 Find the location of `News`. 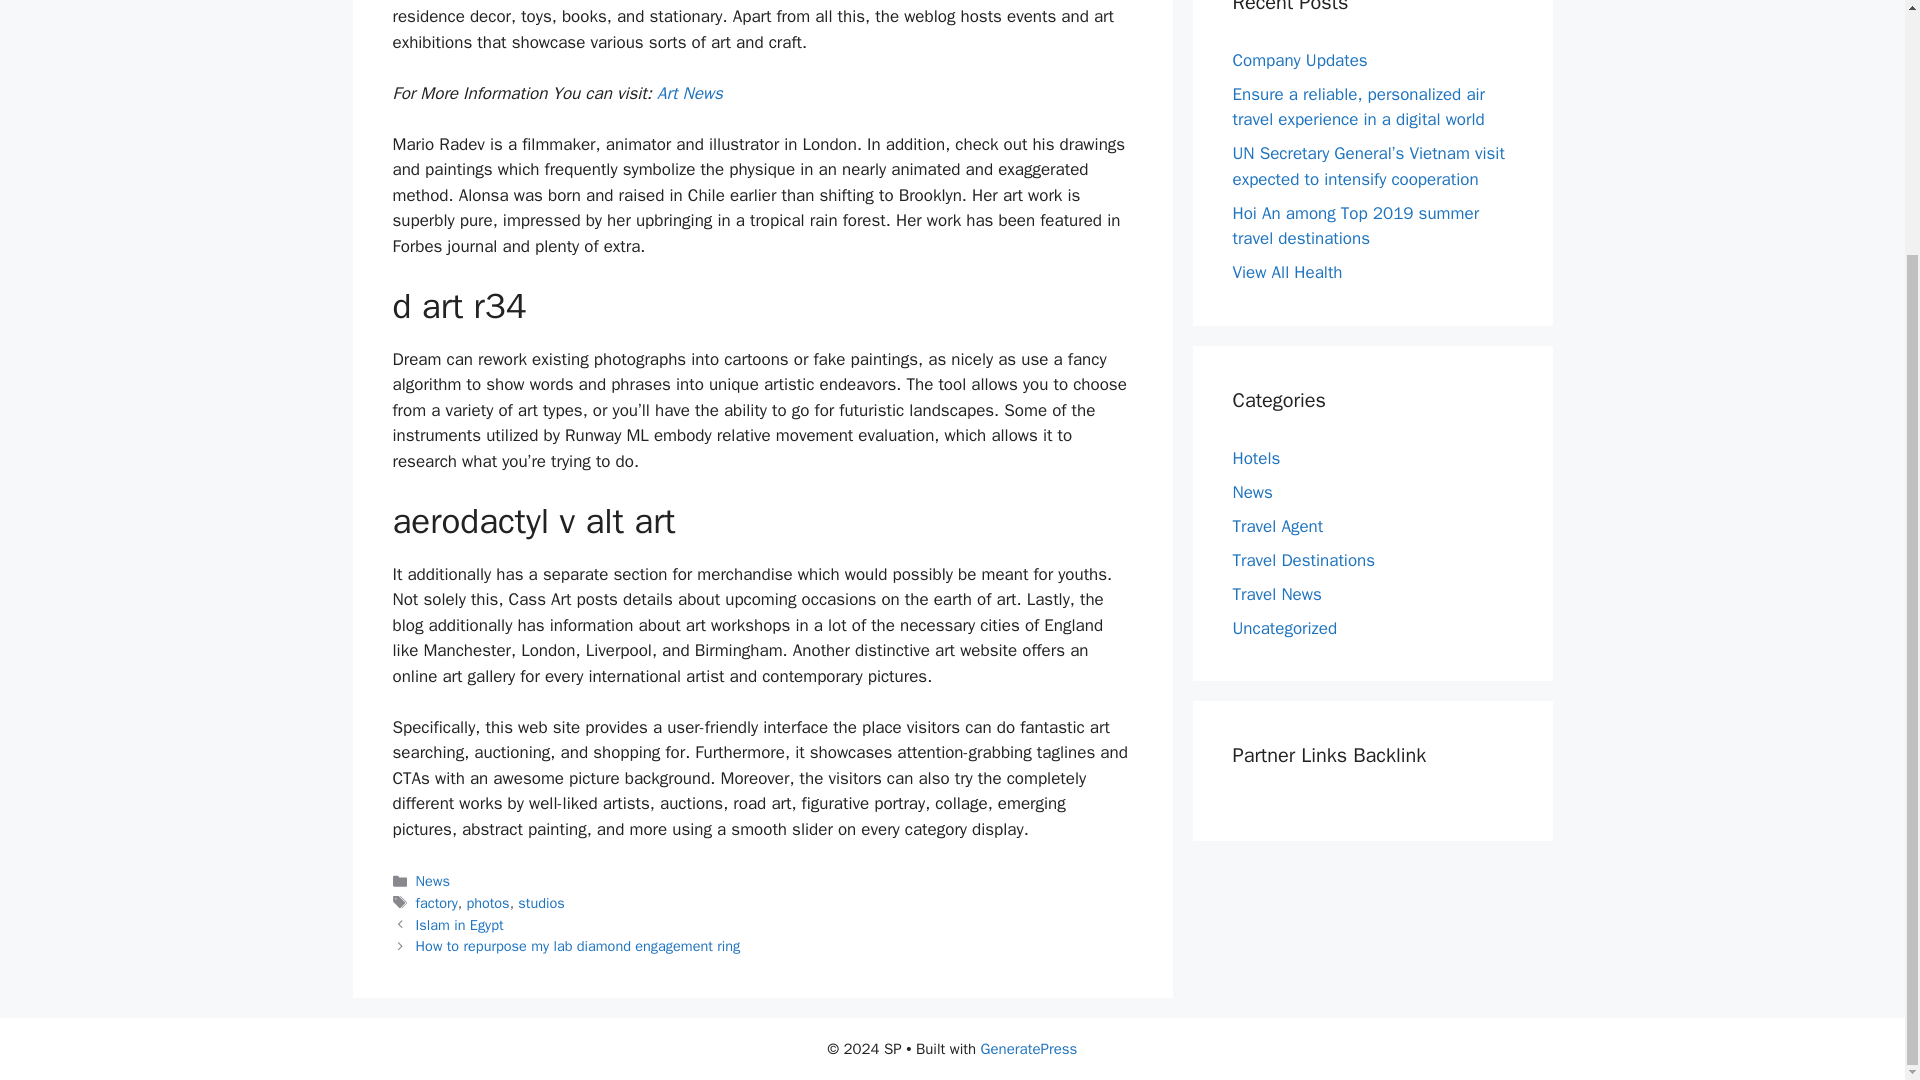

News is located at coordinates (432, 880).